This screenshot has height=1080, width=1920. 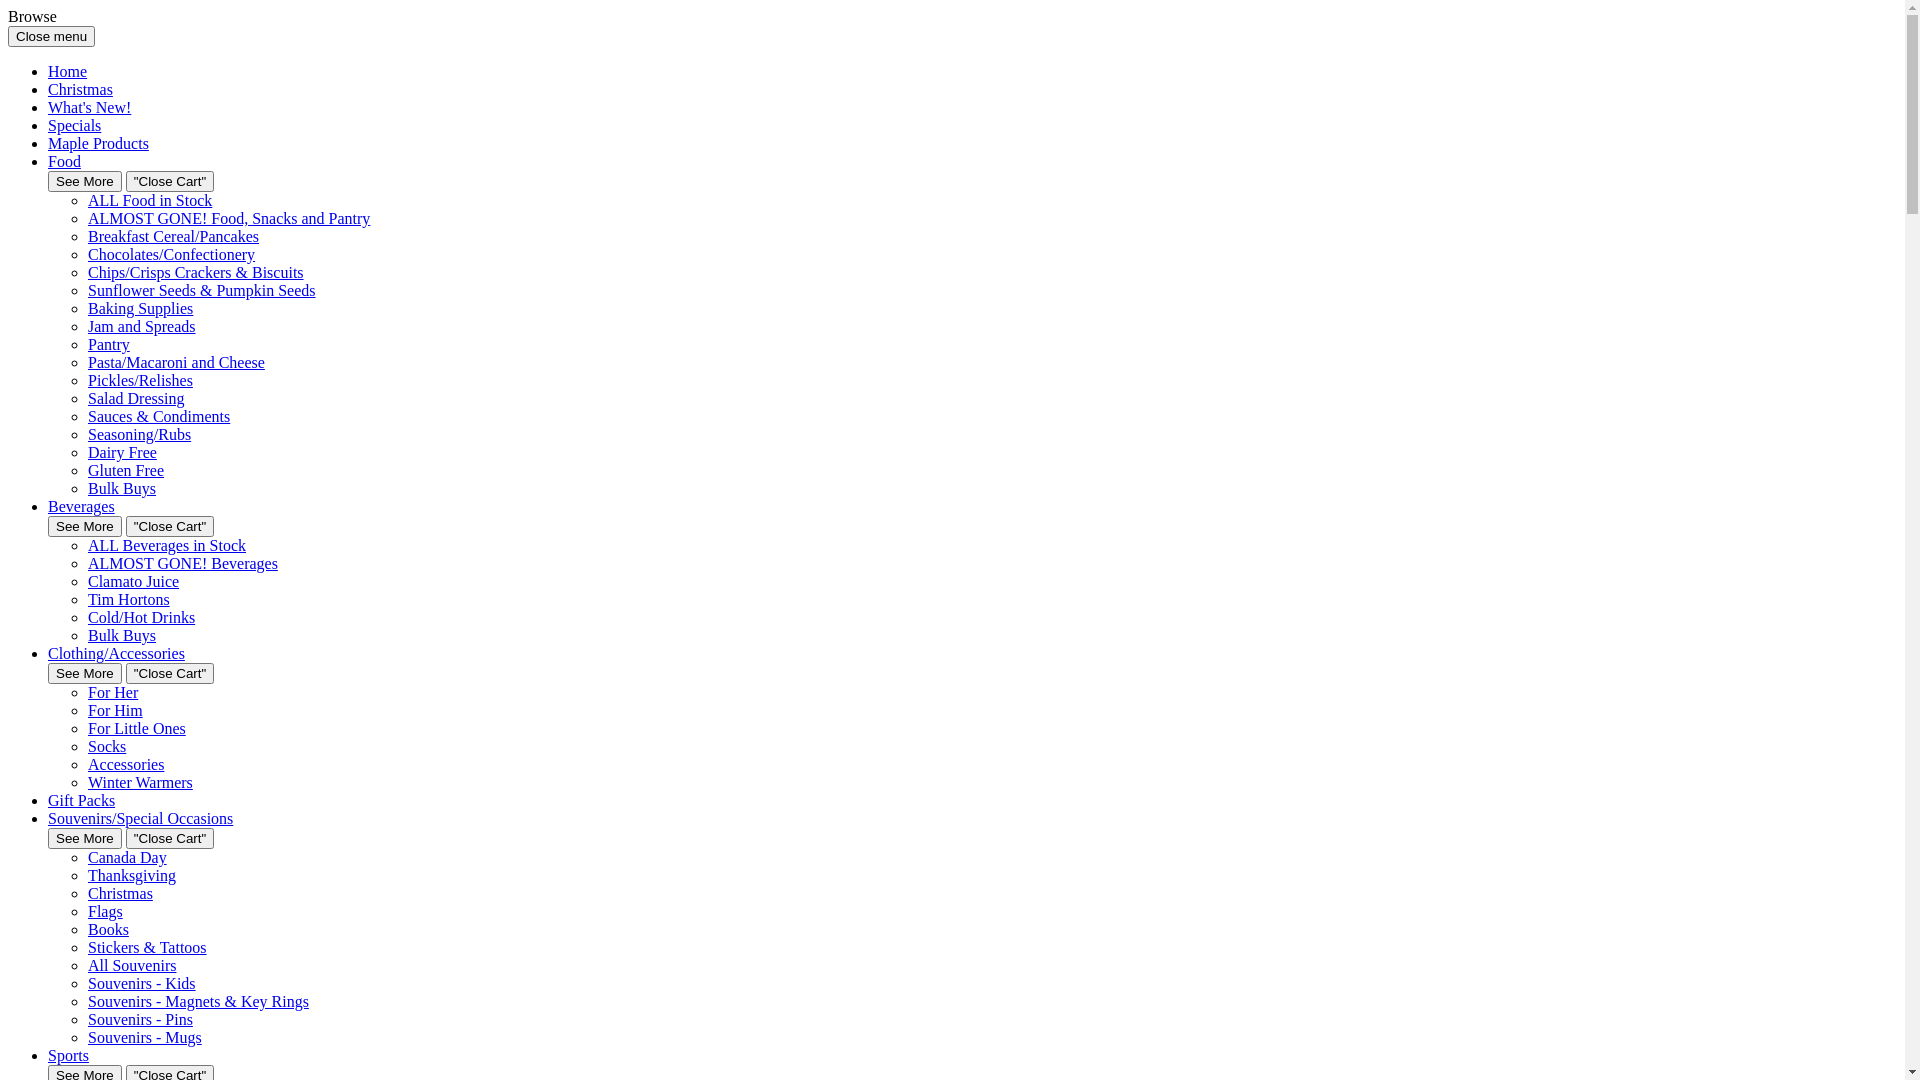 What do you see at coordinates (116, 710) in the screenshot?
I see `For Him` at bounding box center [116, 710].